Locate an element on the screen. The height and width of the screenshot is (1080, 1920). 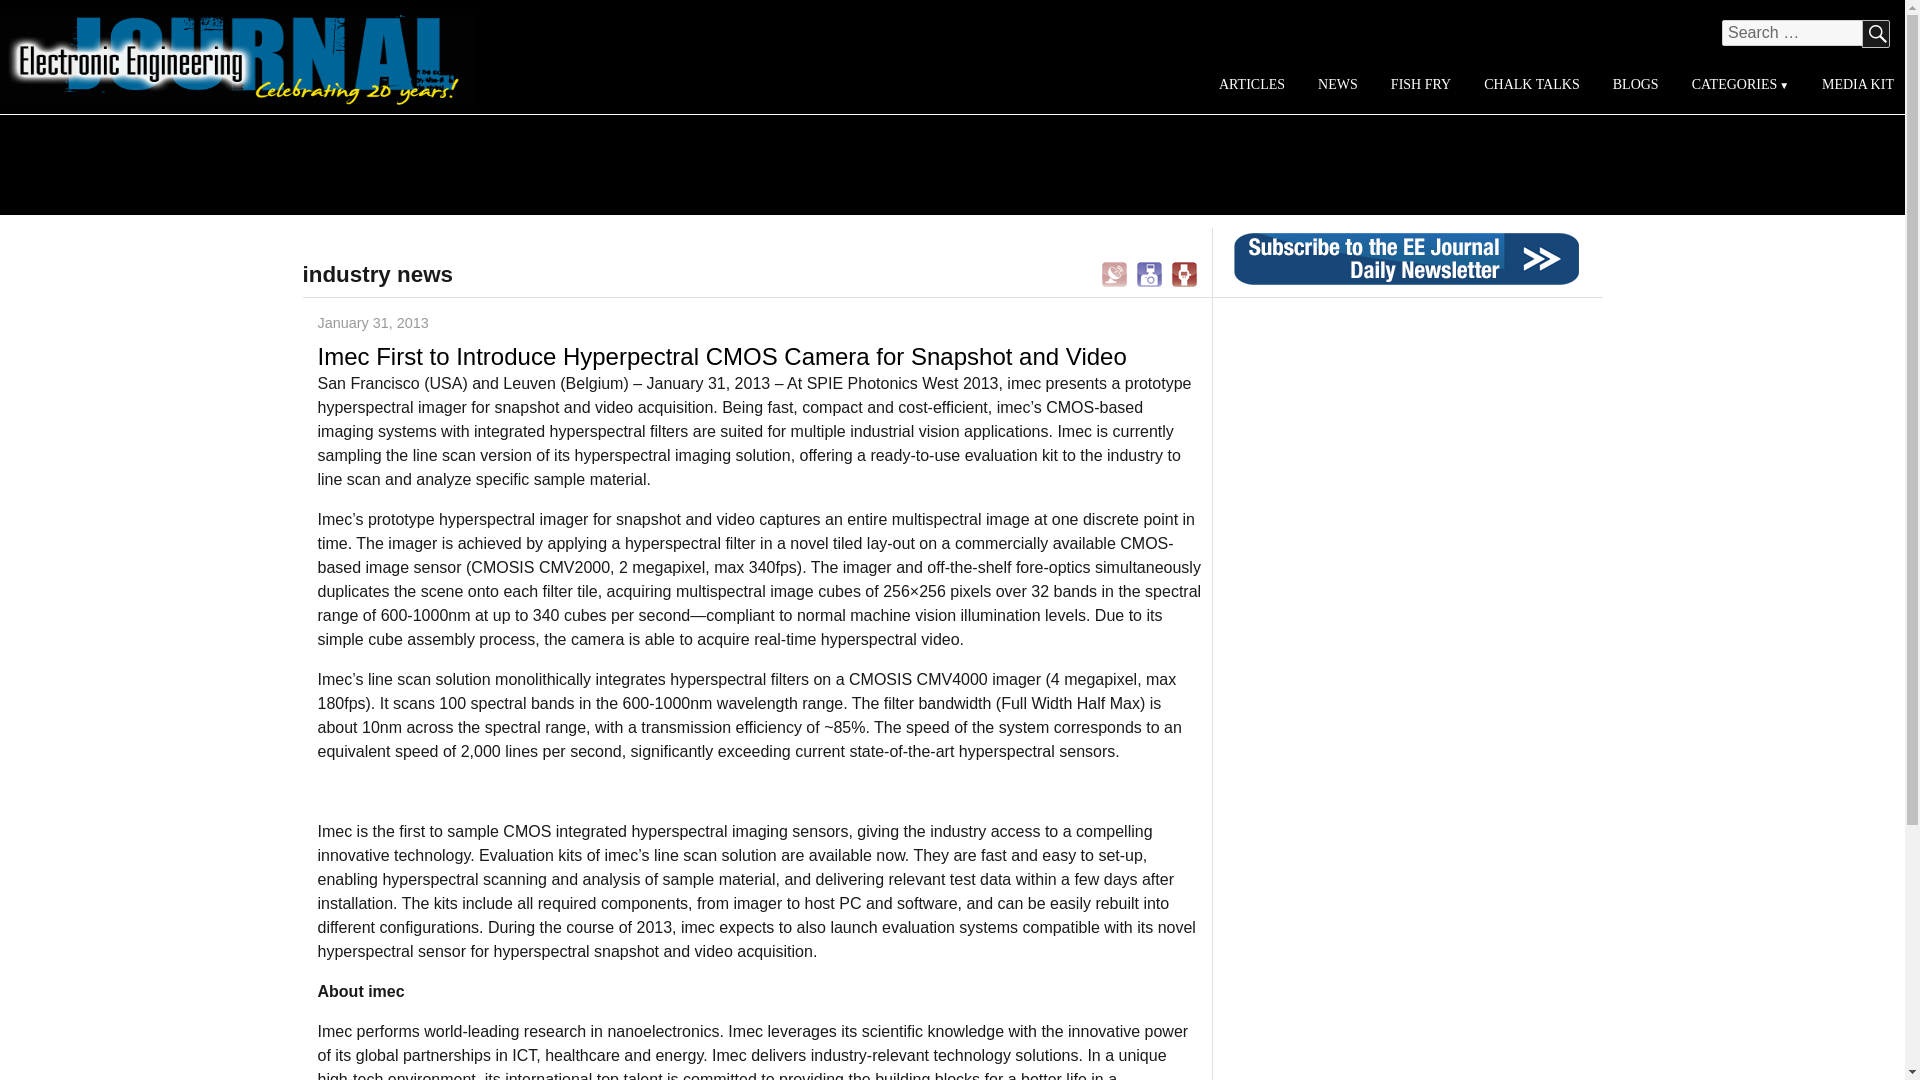
FISH FRY is located at coordinates (1420, 84).